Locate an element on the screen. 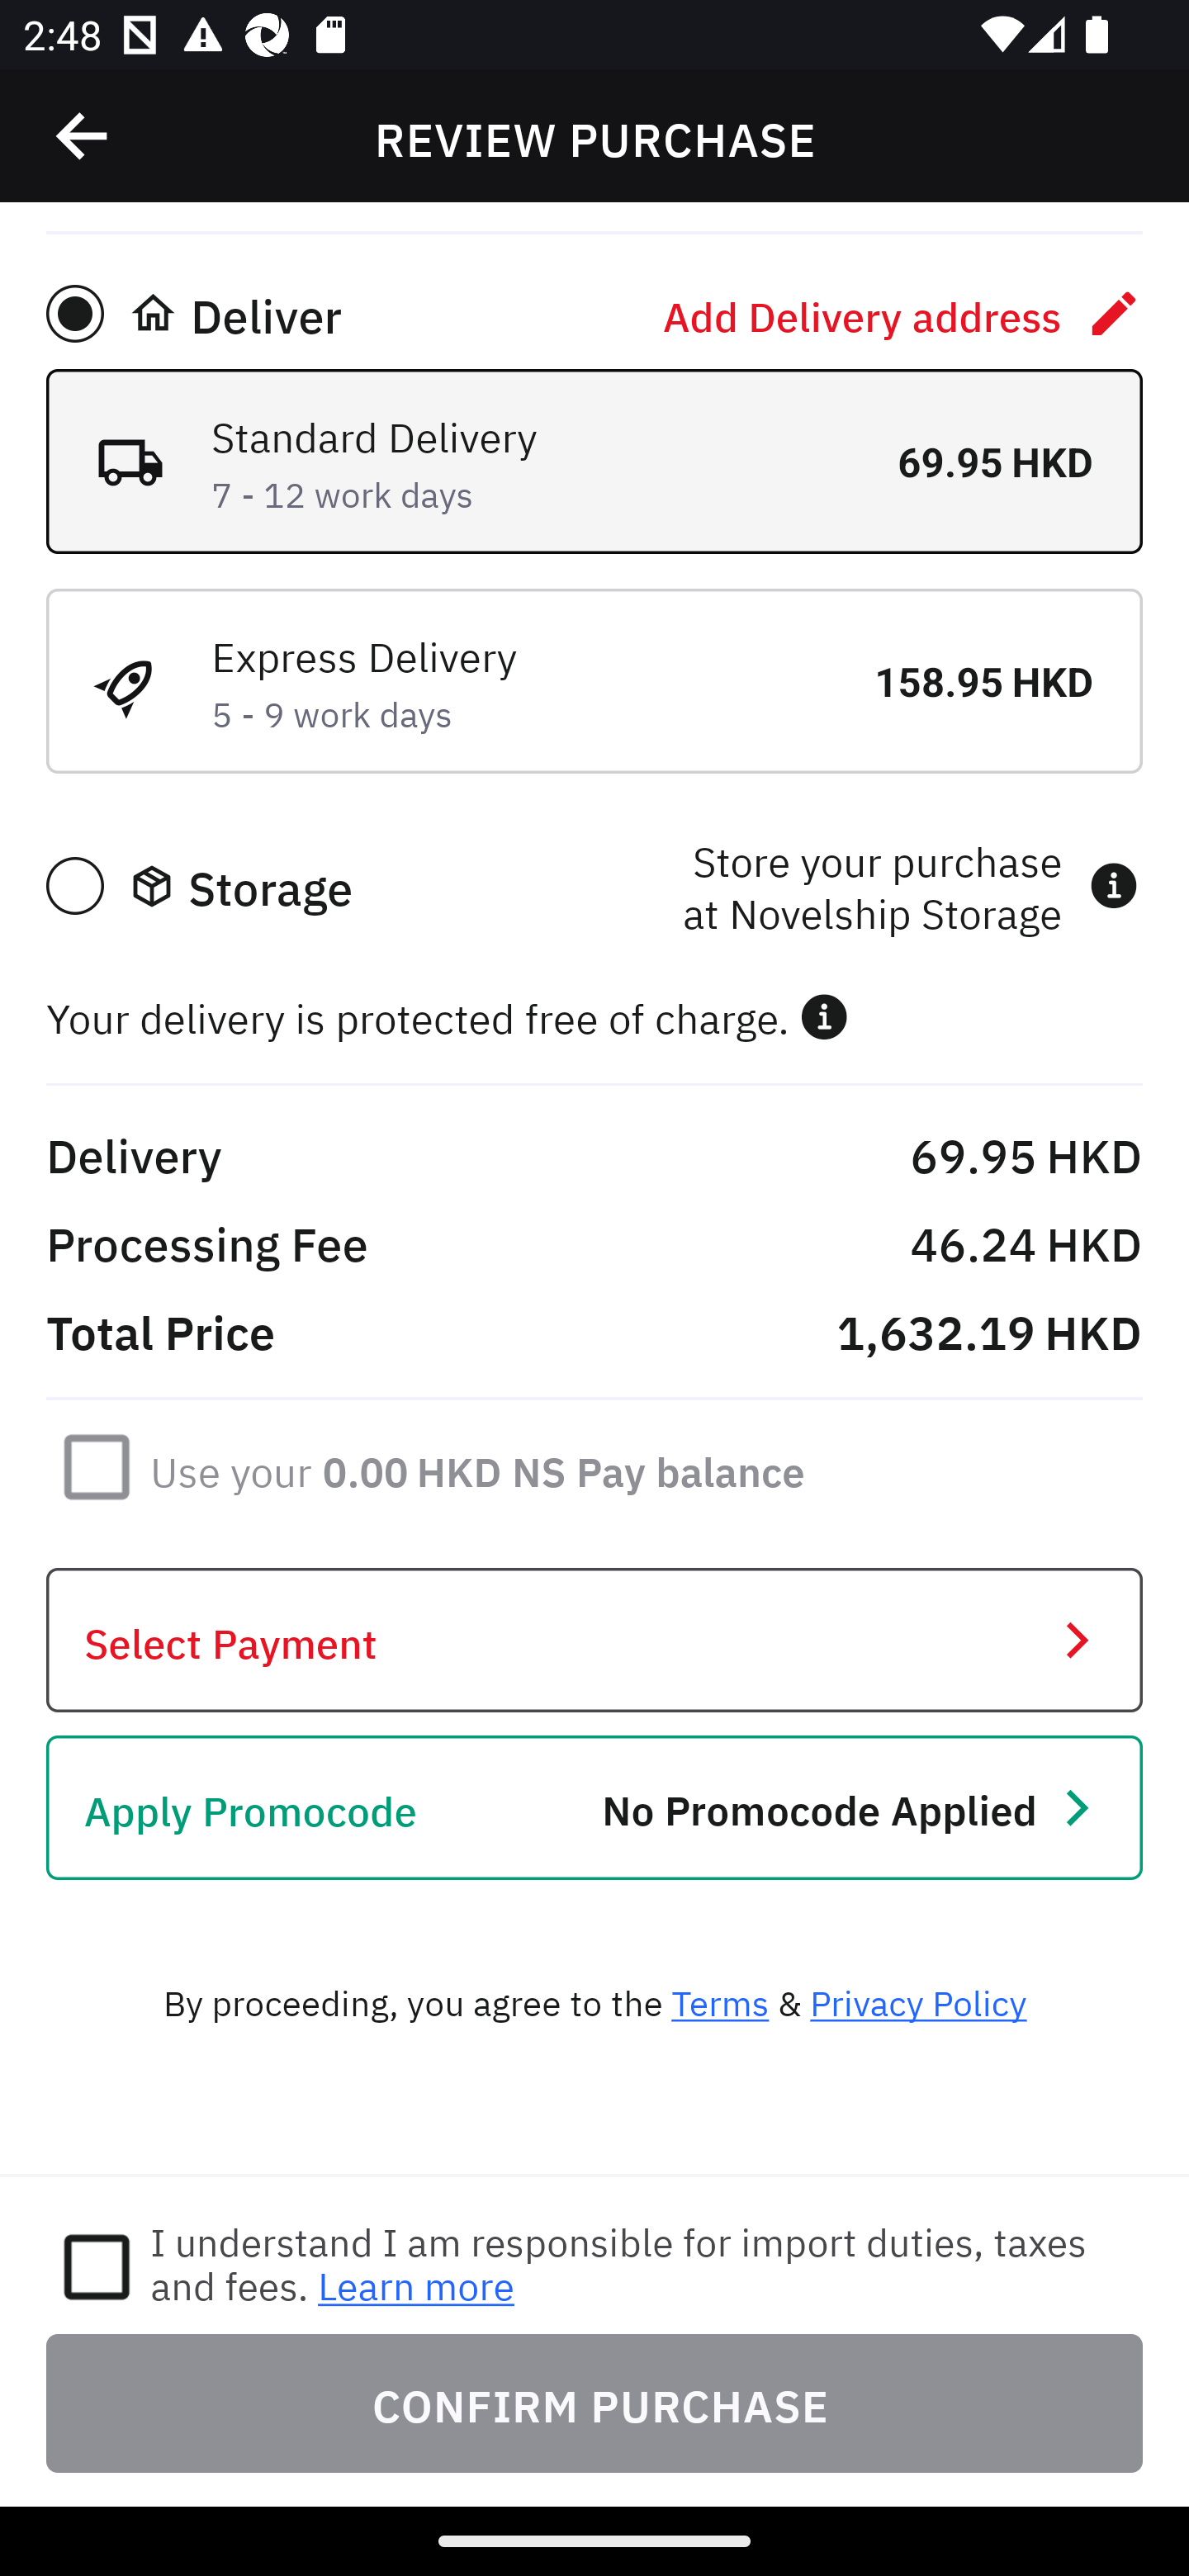  Add Delivery address 󰏫 is located at coordinates (902, 312).